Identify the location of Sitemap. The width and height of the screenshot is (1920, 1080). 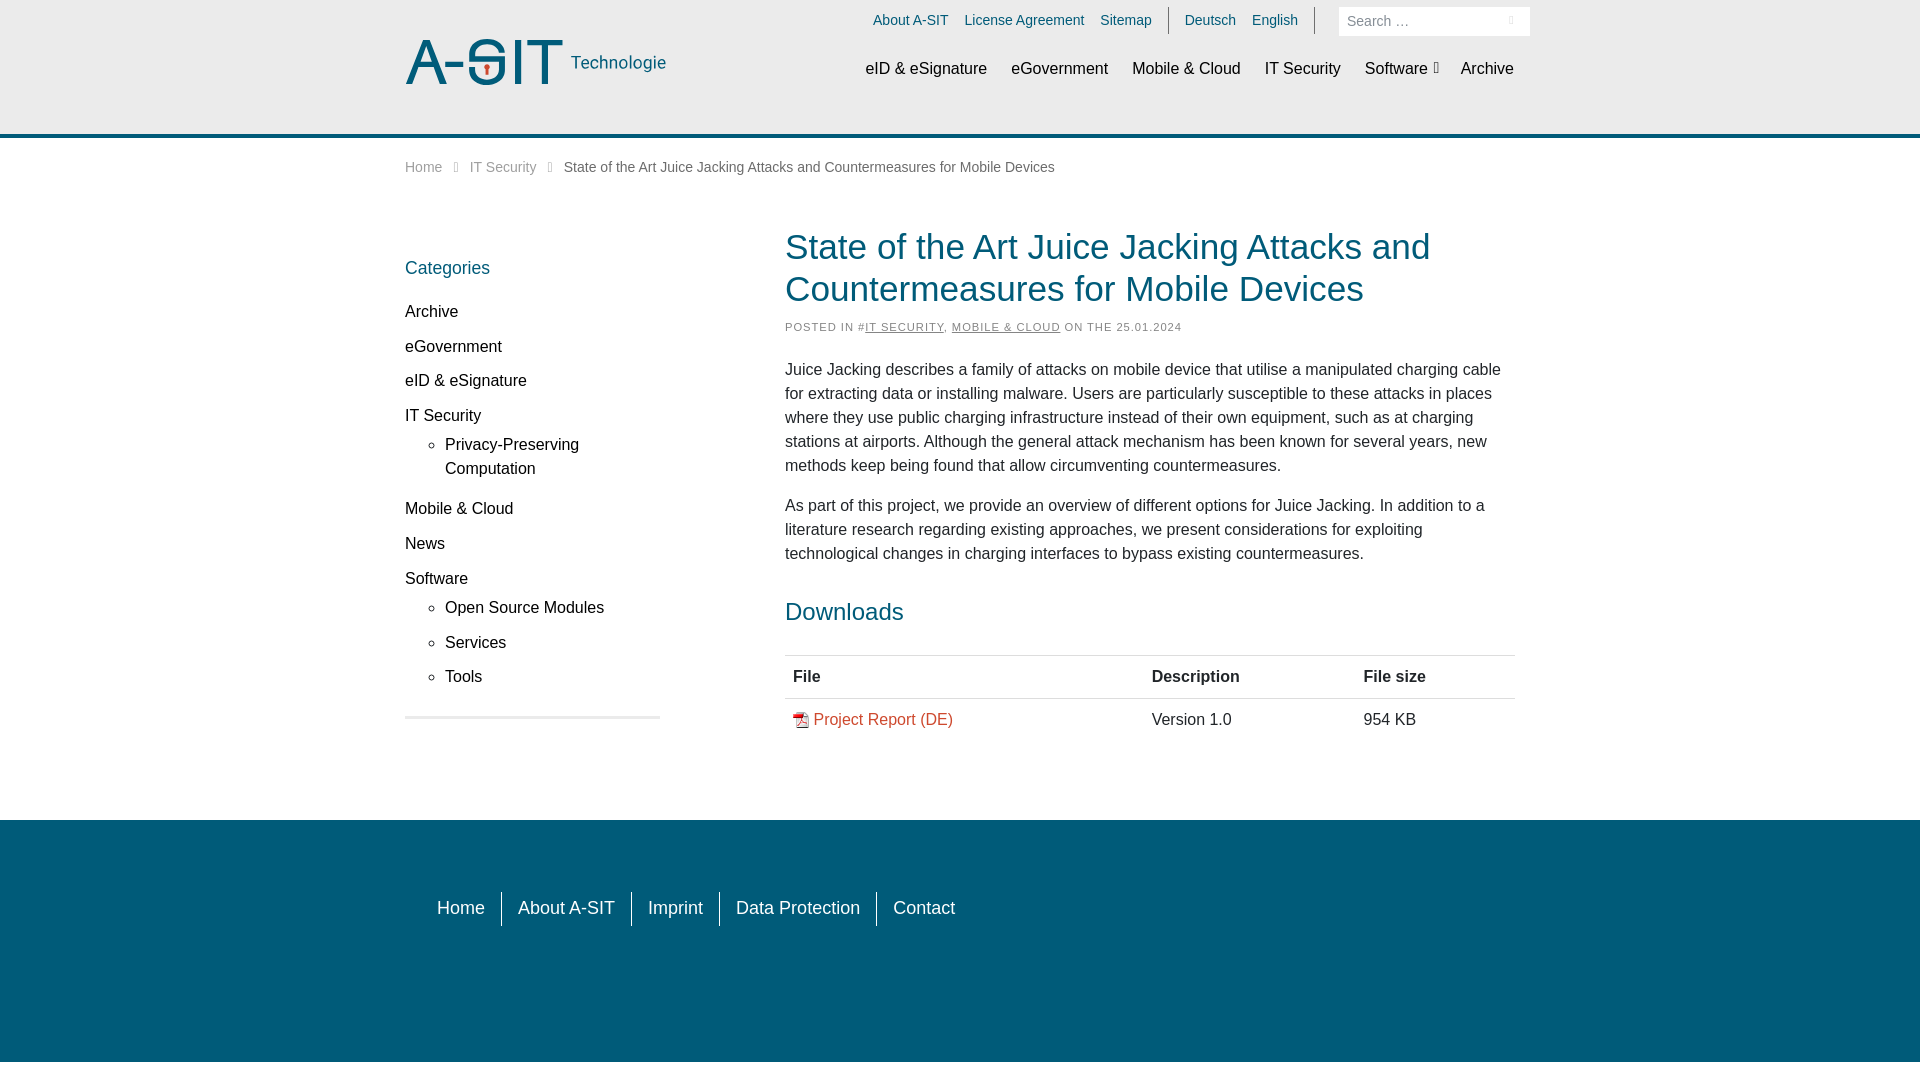
(1125, 20).